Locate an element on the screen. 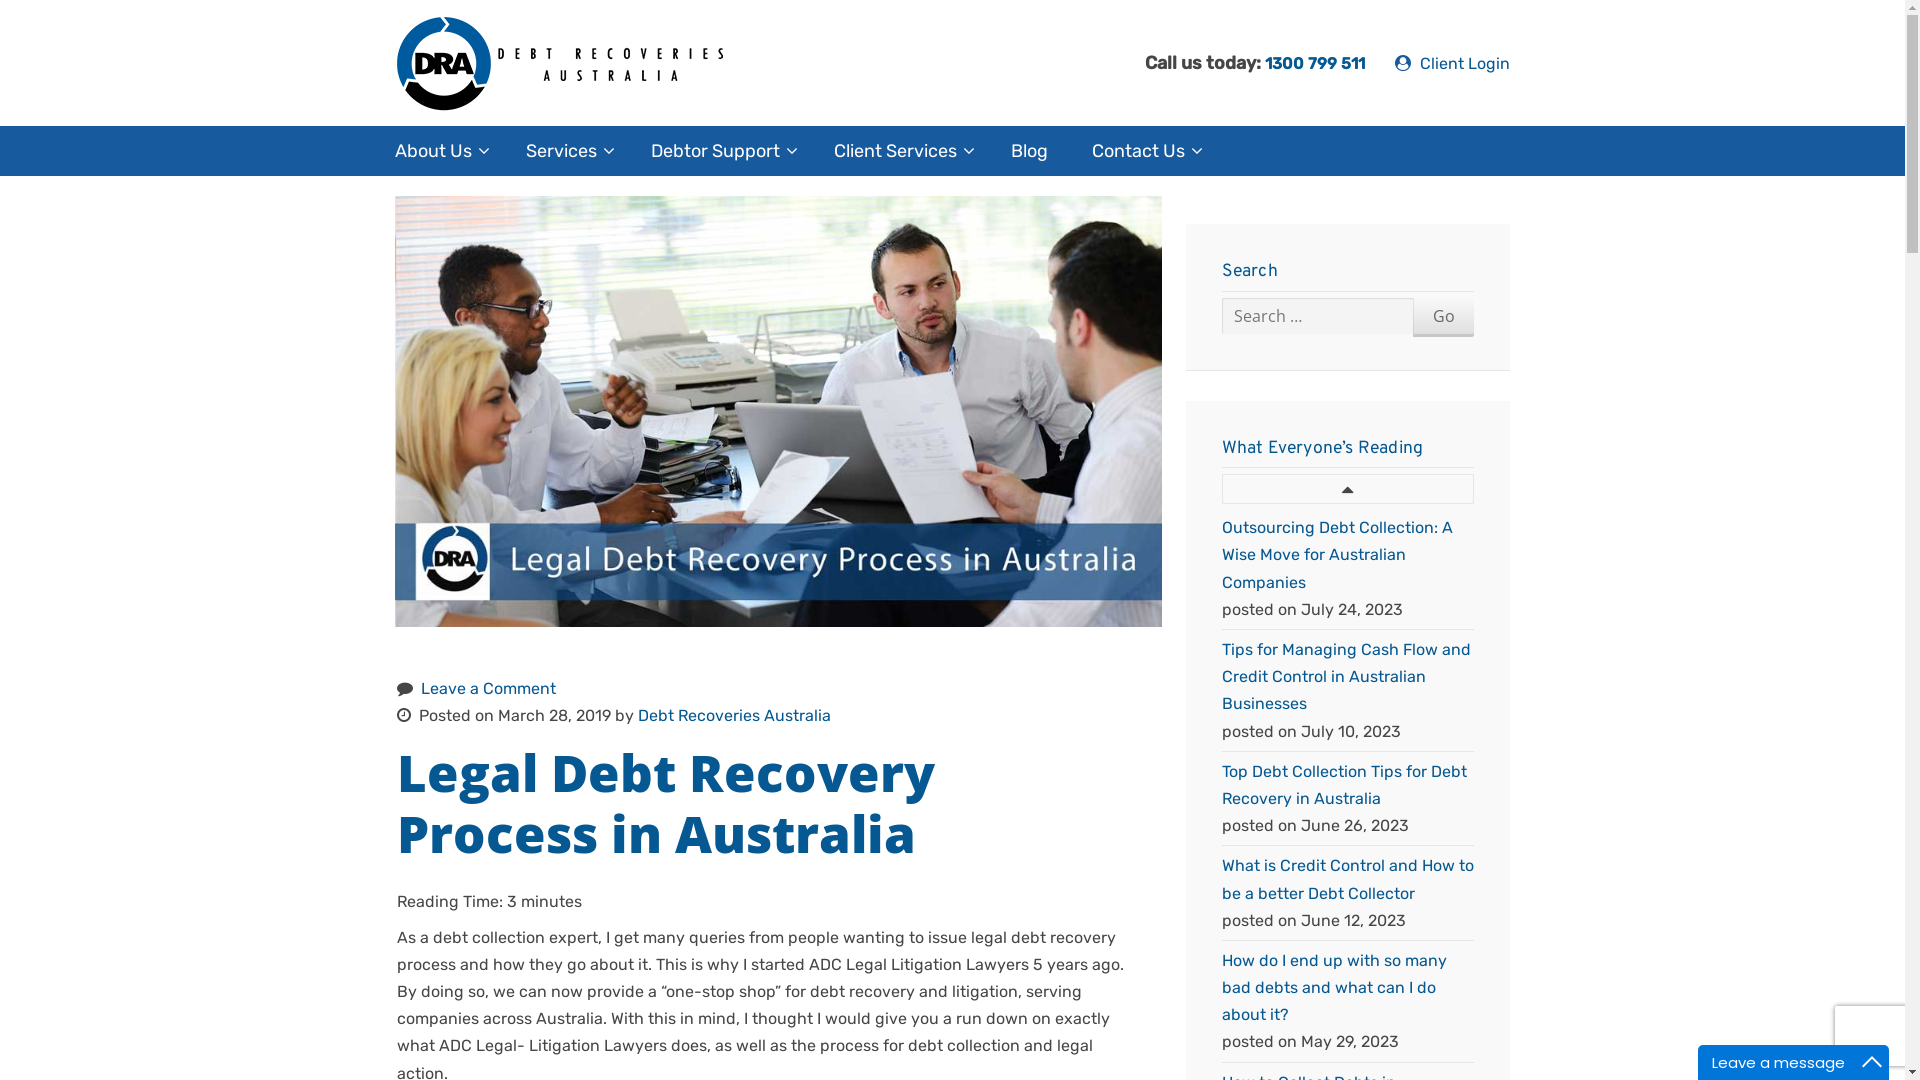  ADC Legal Litigation Lawyers is located at coordinates (919, 964).